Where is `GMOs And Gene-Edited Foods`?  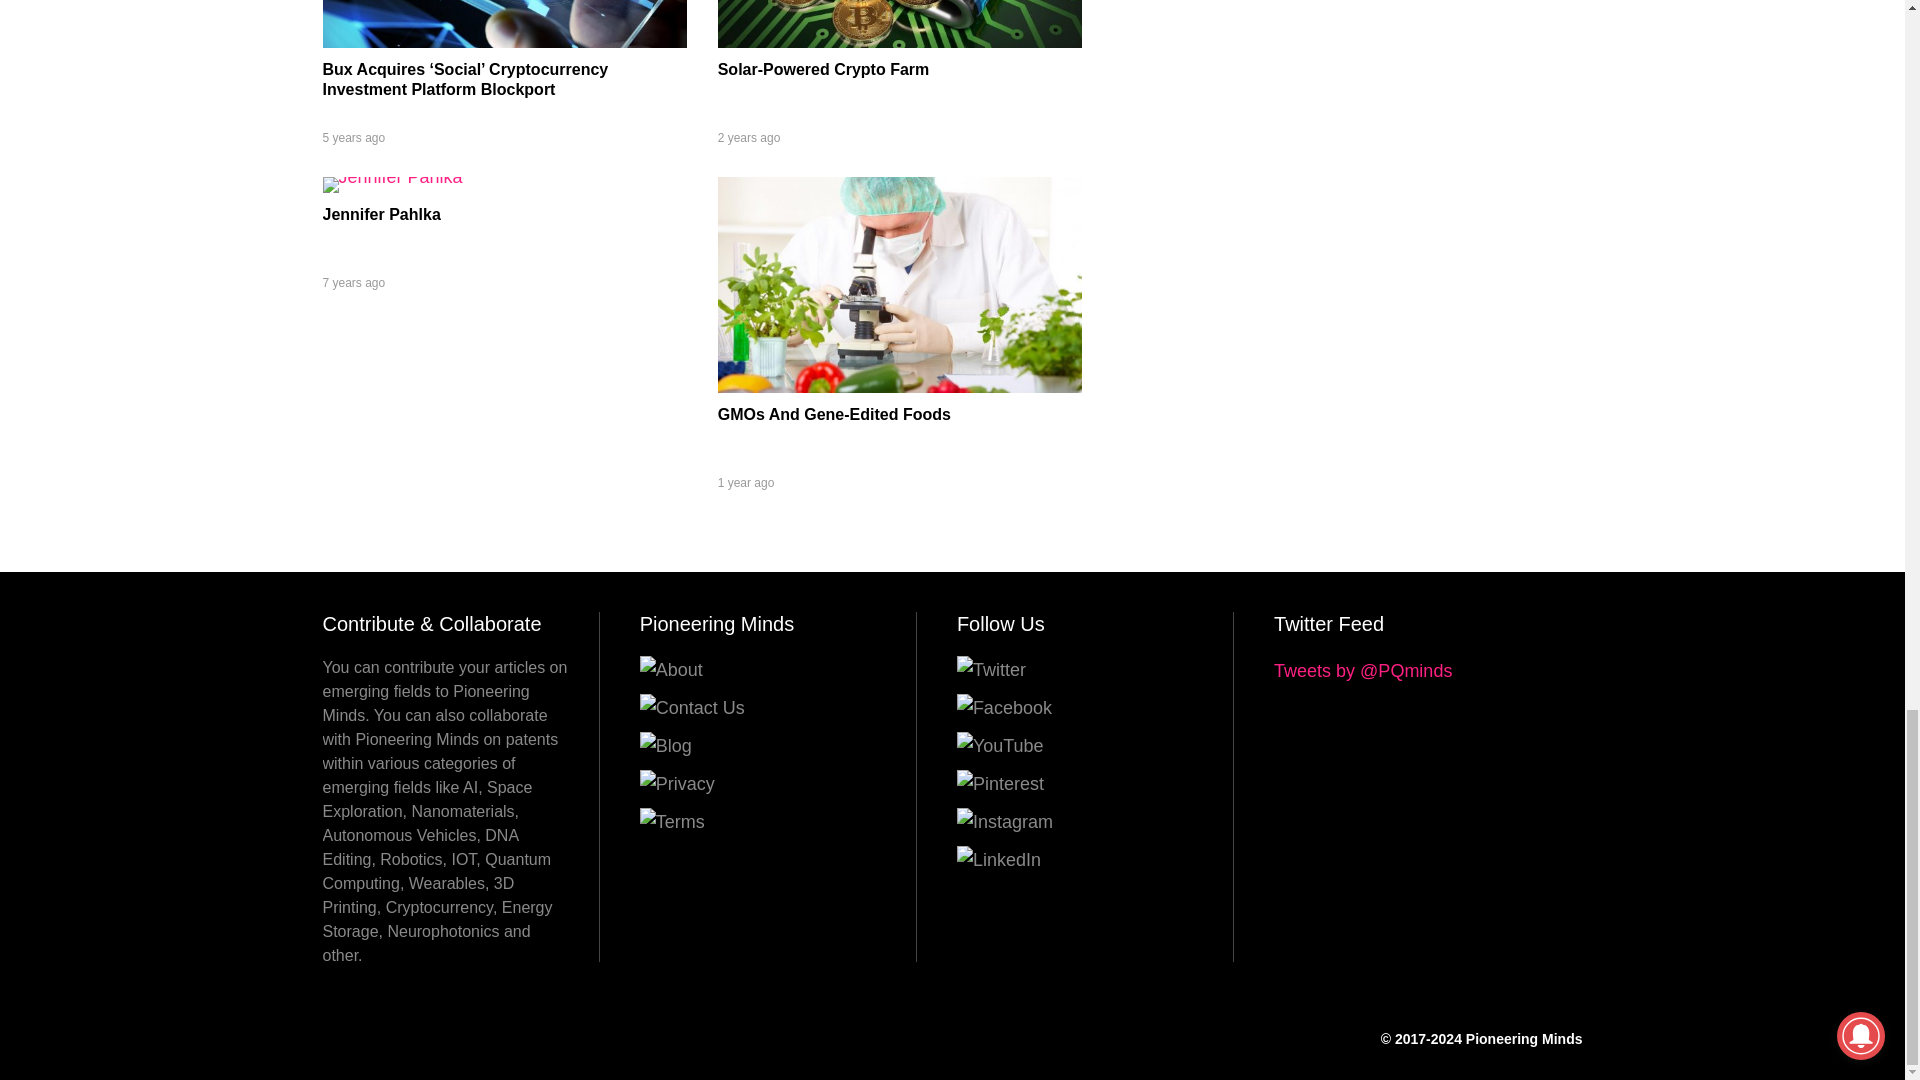
GMOs And Gene-Edited Foods is located at coordinates (834, 414).